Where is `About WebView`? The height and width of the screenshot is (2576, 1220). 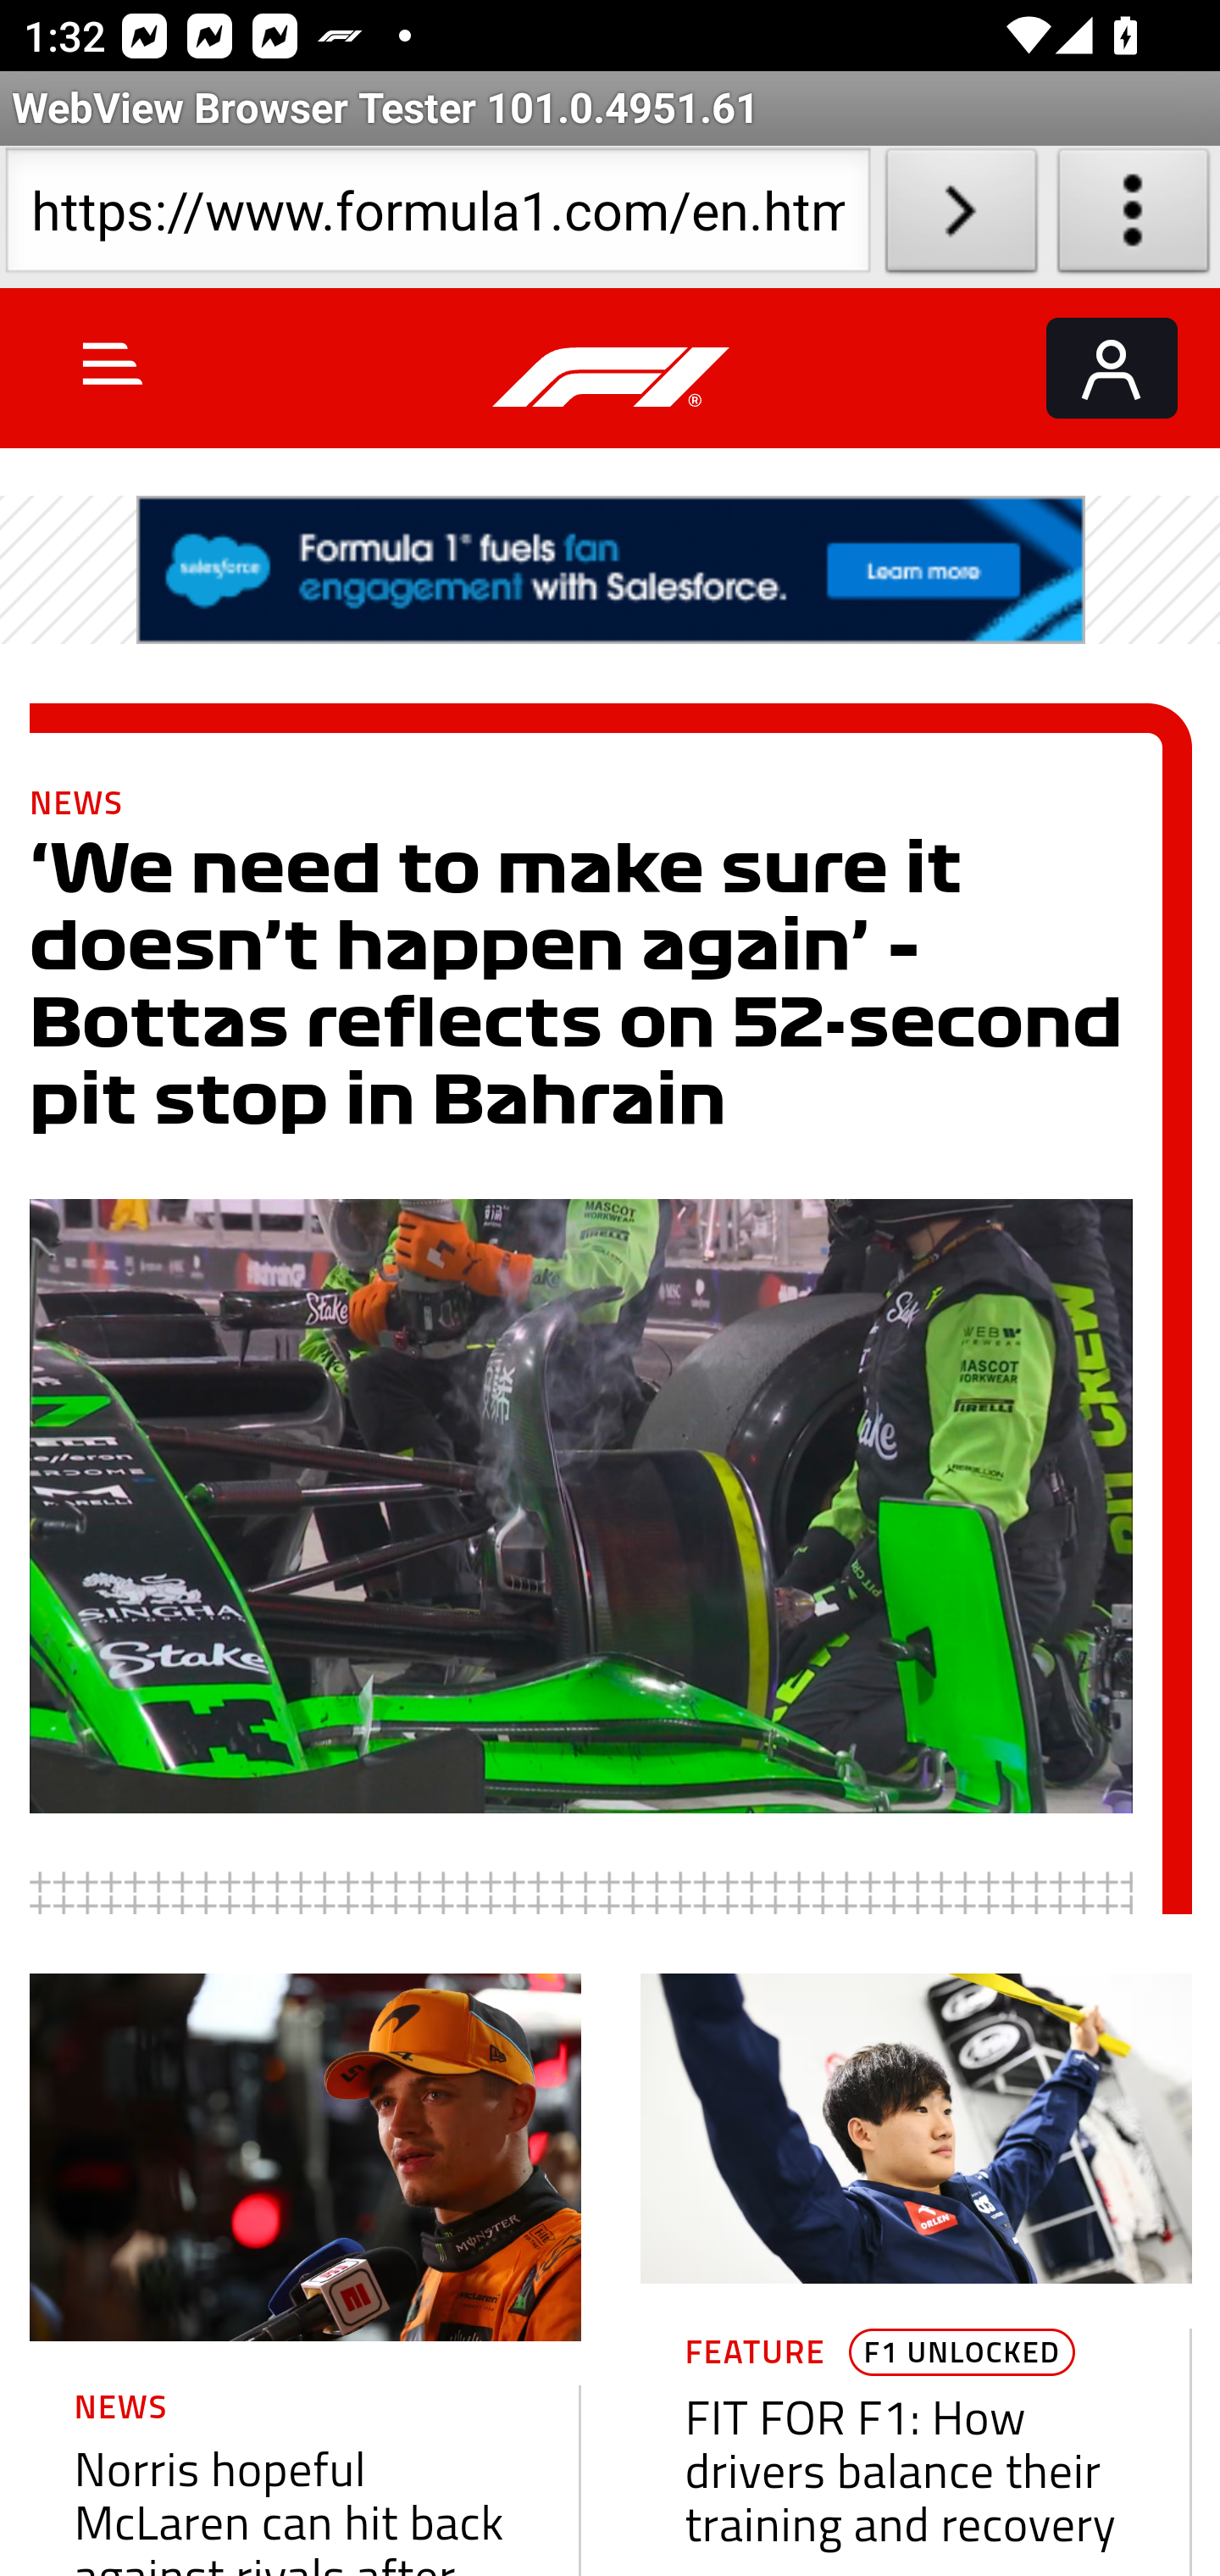 About WebView is located at coordinates (1134, 217).